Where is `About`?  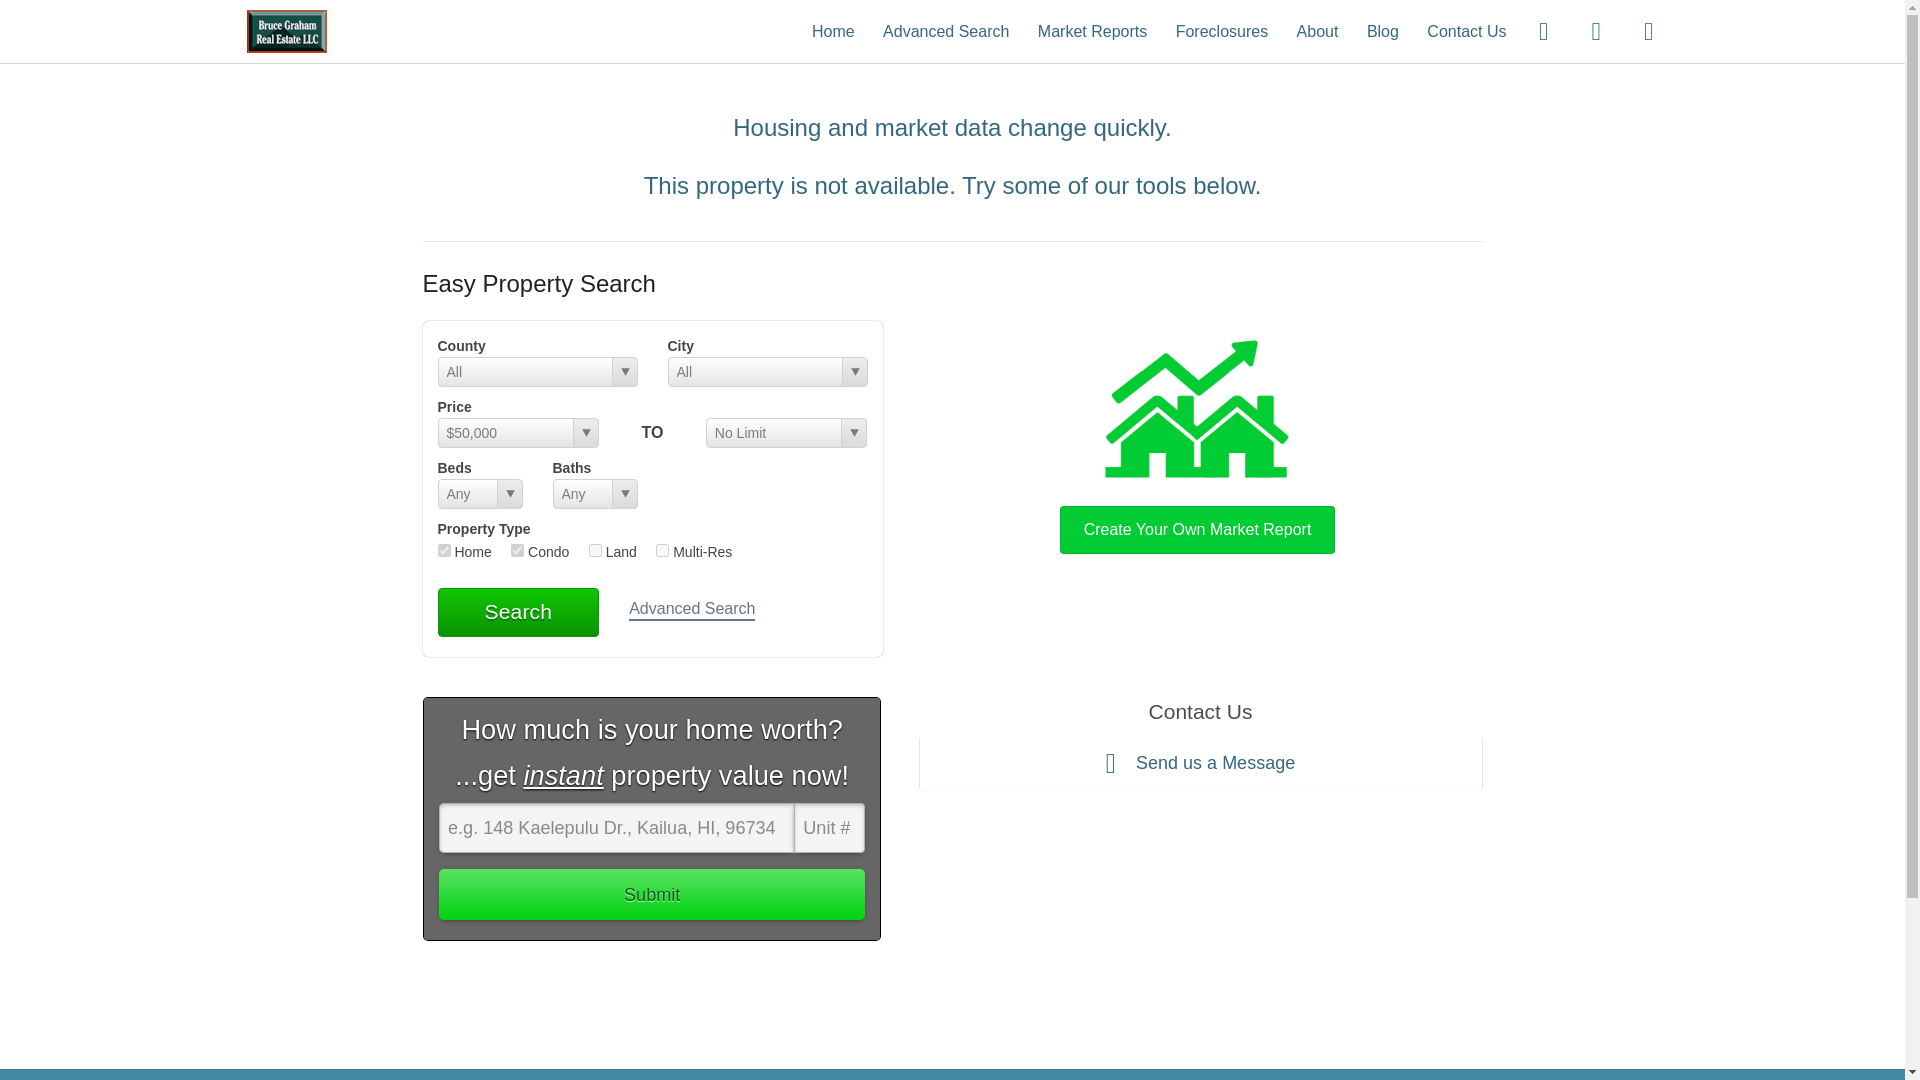 About is located at coordinates (1318, 30).